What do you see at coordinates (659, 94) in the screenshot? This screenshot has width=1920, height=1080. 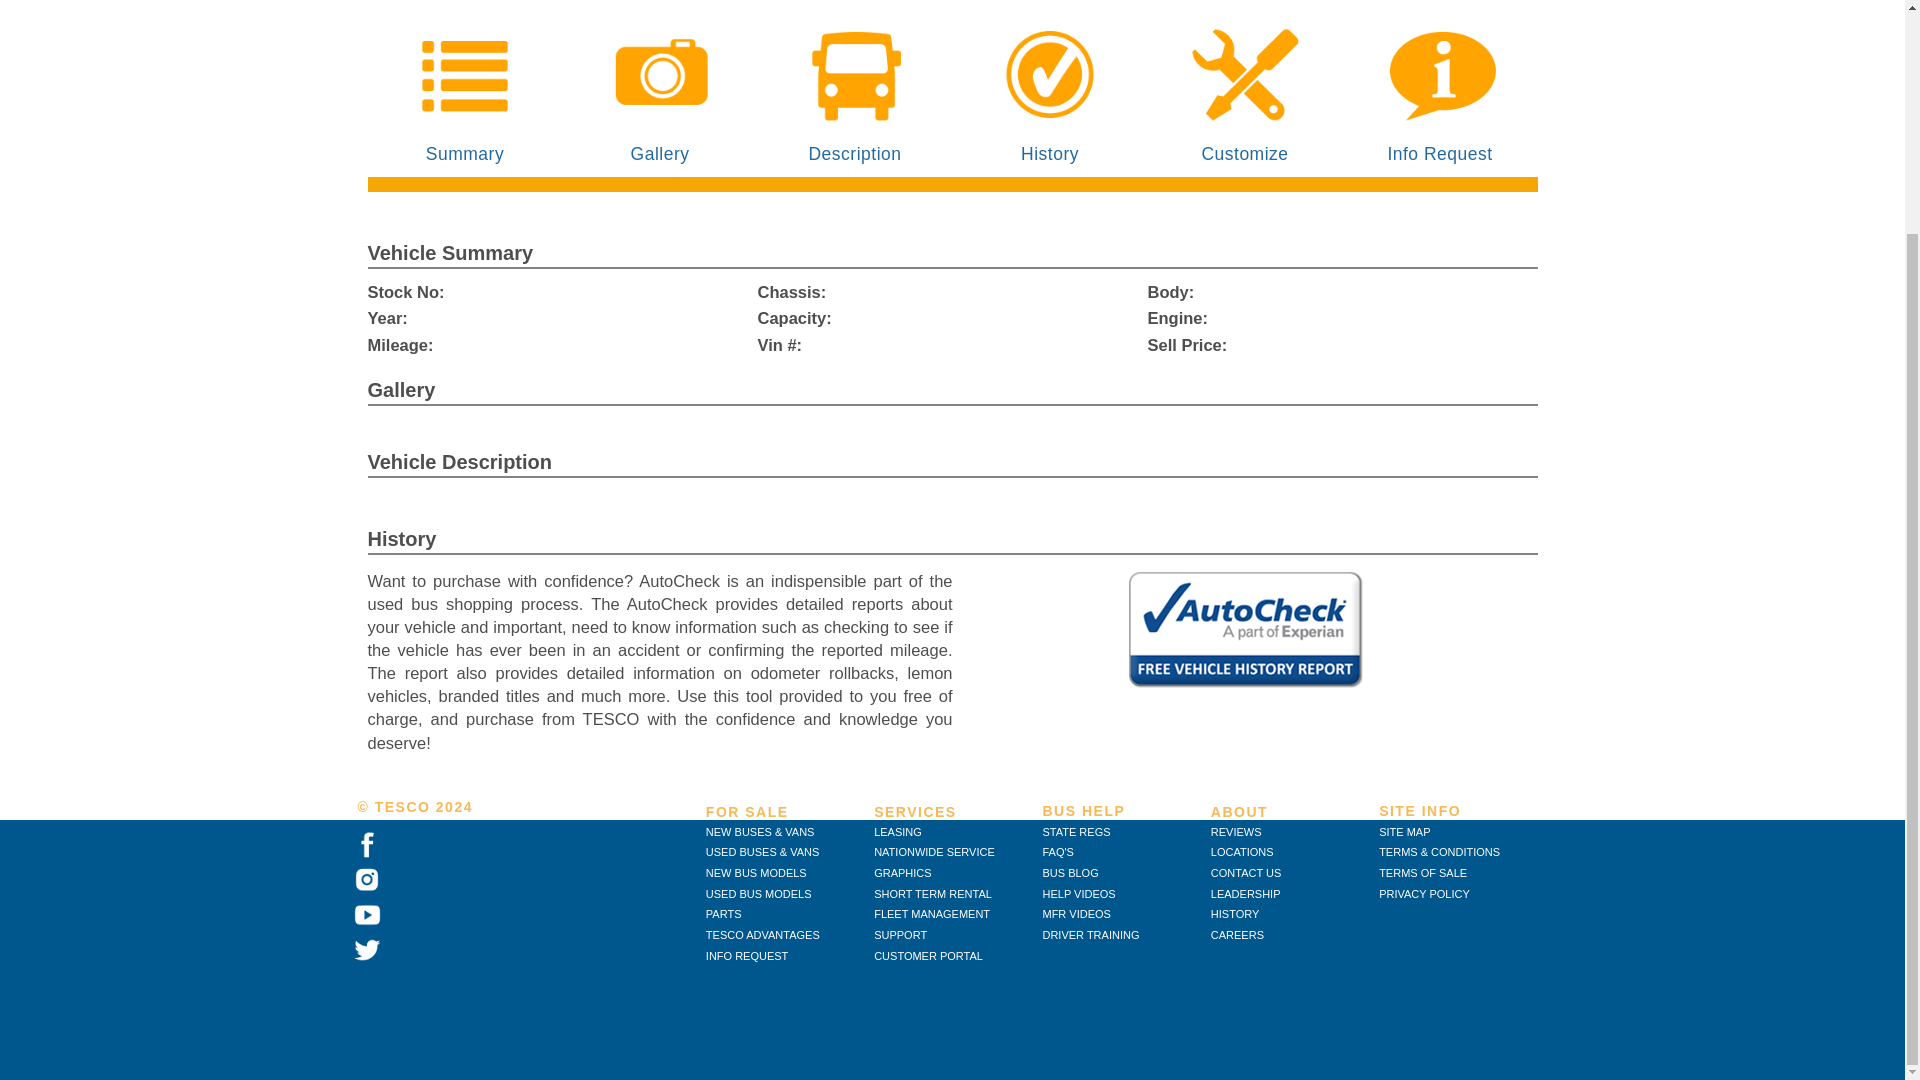 I see `Gallery` at bounding box center [659, 94].